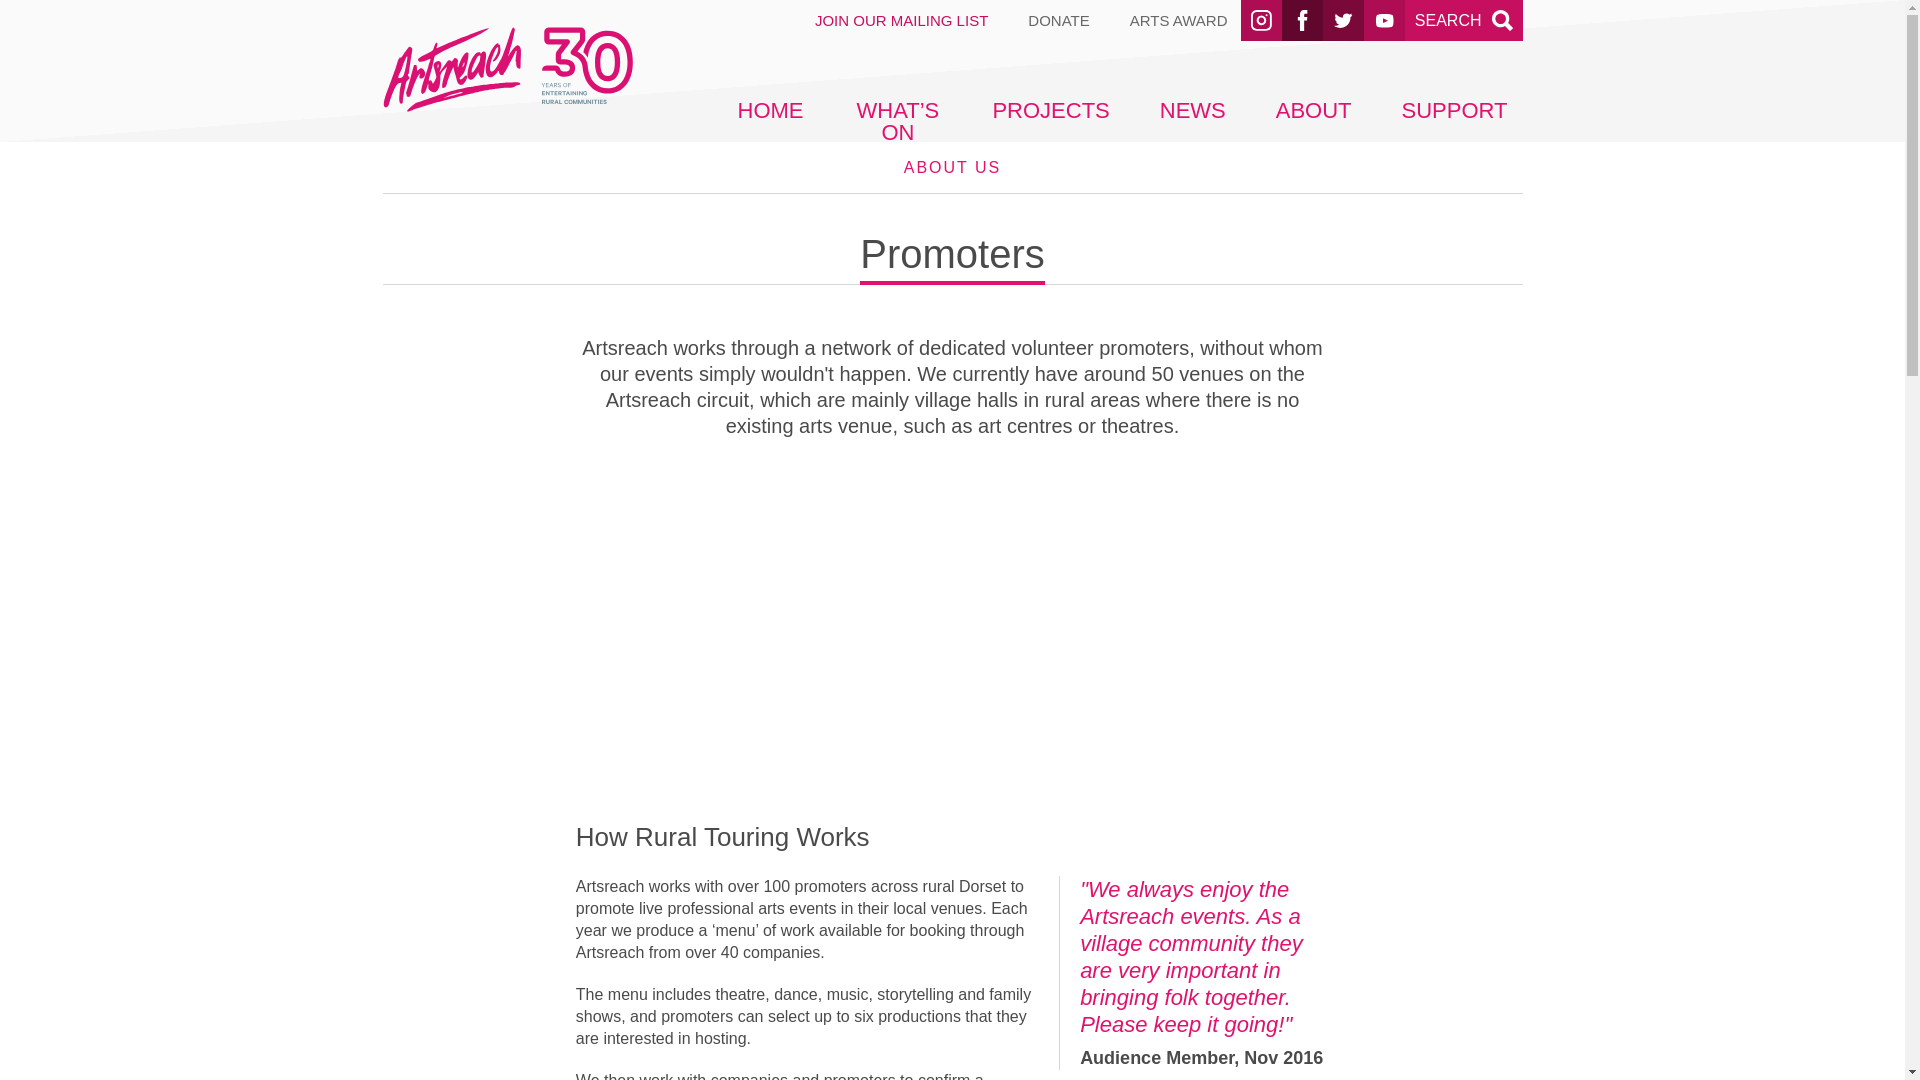 The height and width of the screenshot is (1080, 1920). I want to click on artsreach-30Created with Sketch., so click(1502, 20).